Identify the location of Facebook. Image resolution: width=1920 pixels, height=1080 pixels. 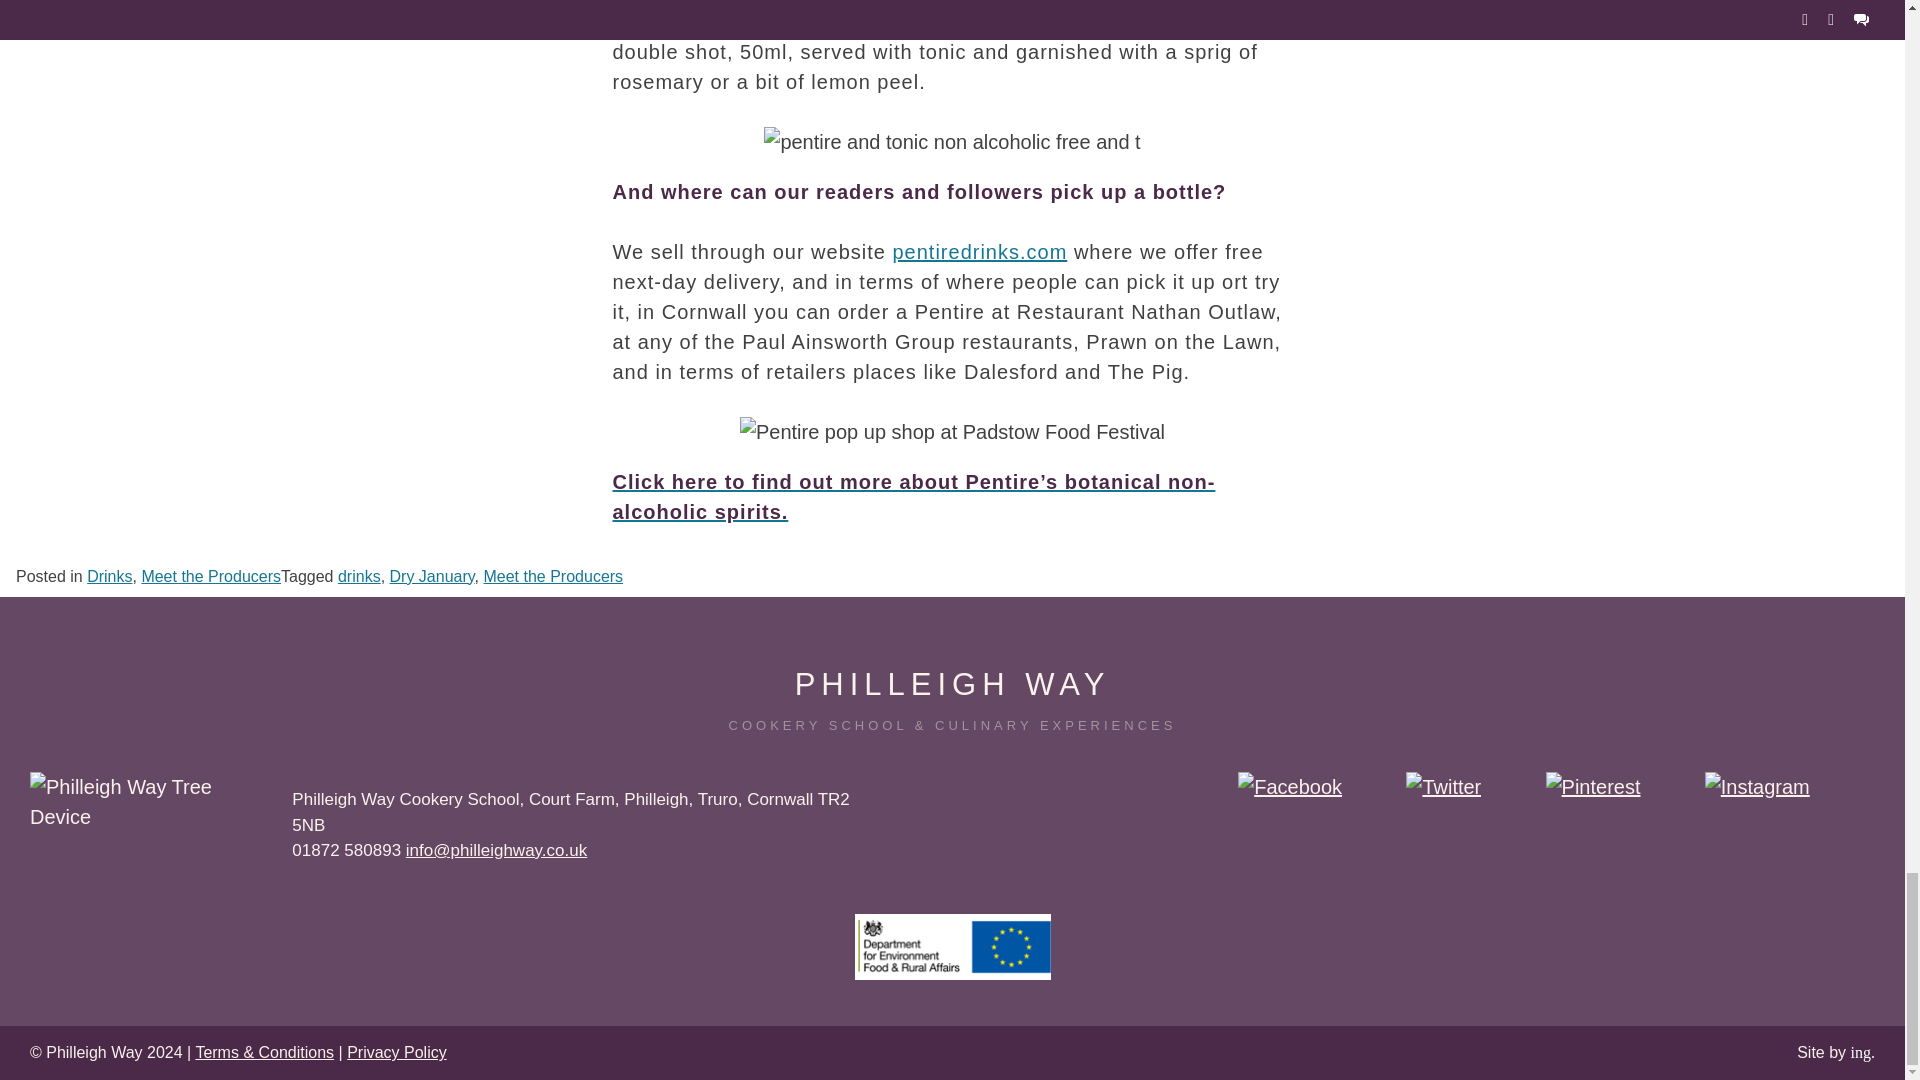
(1290, 787).